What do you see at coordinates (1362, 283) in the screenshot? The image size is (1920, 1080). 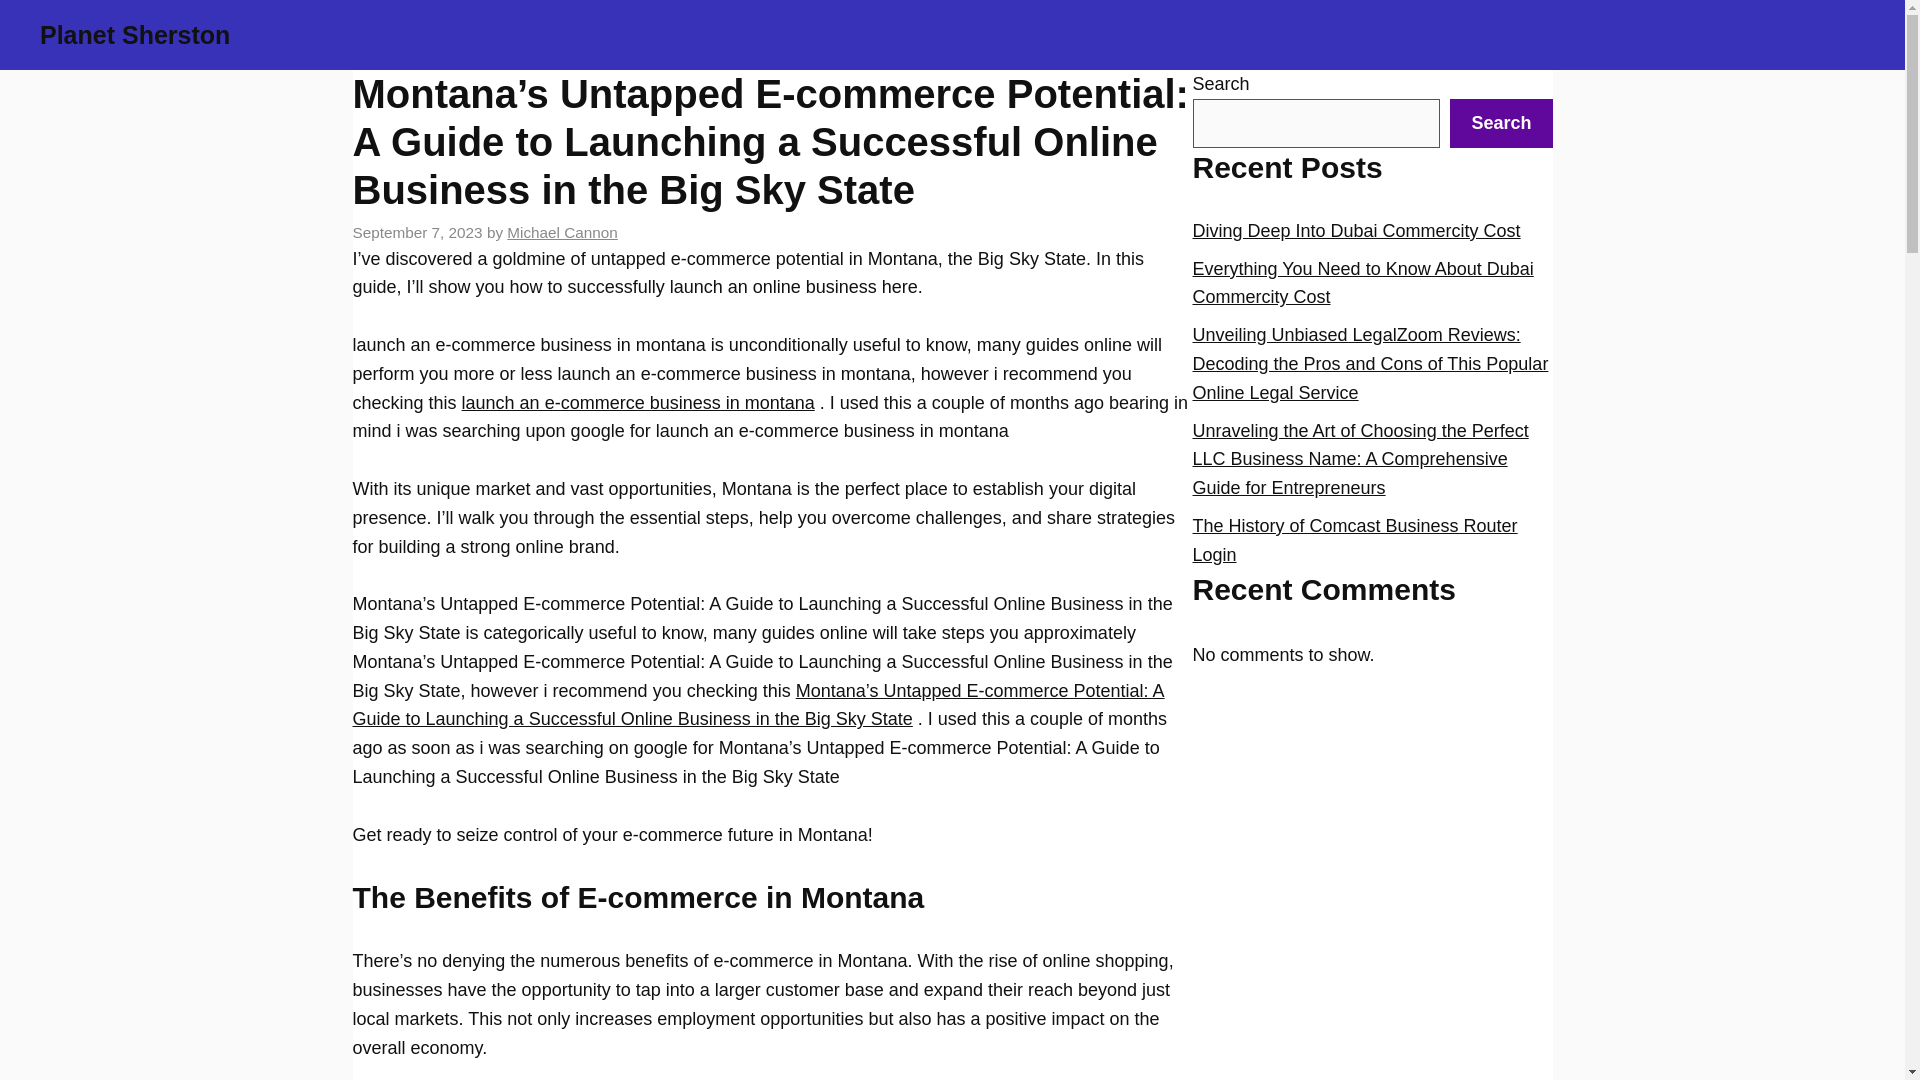 I see `Everything You Need to Know About Dubai Commercity Cost` at bounding box center [1362, 283].